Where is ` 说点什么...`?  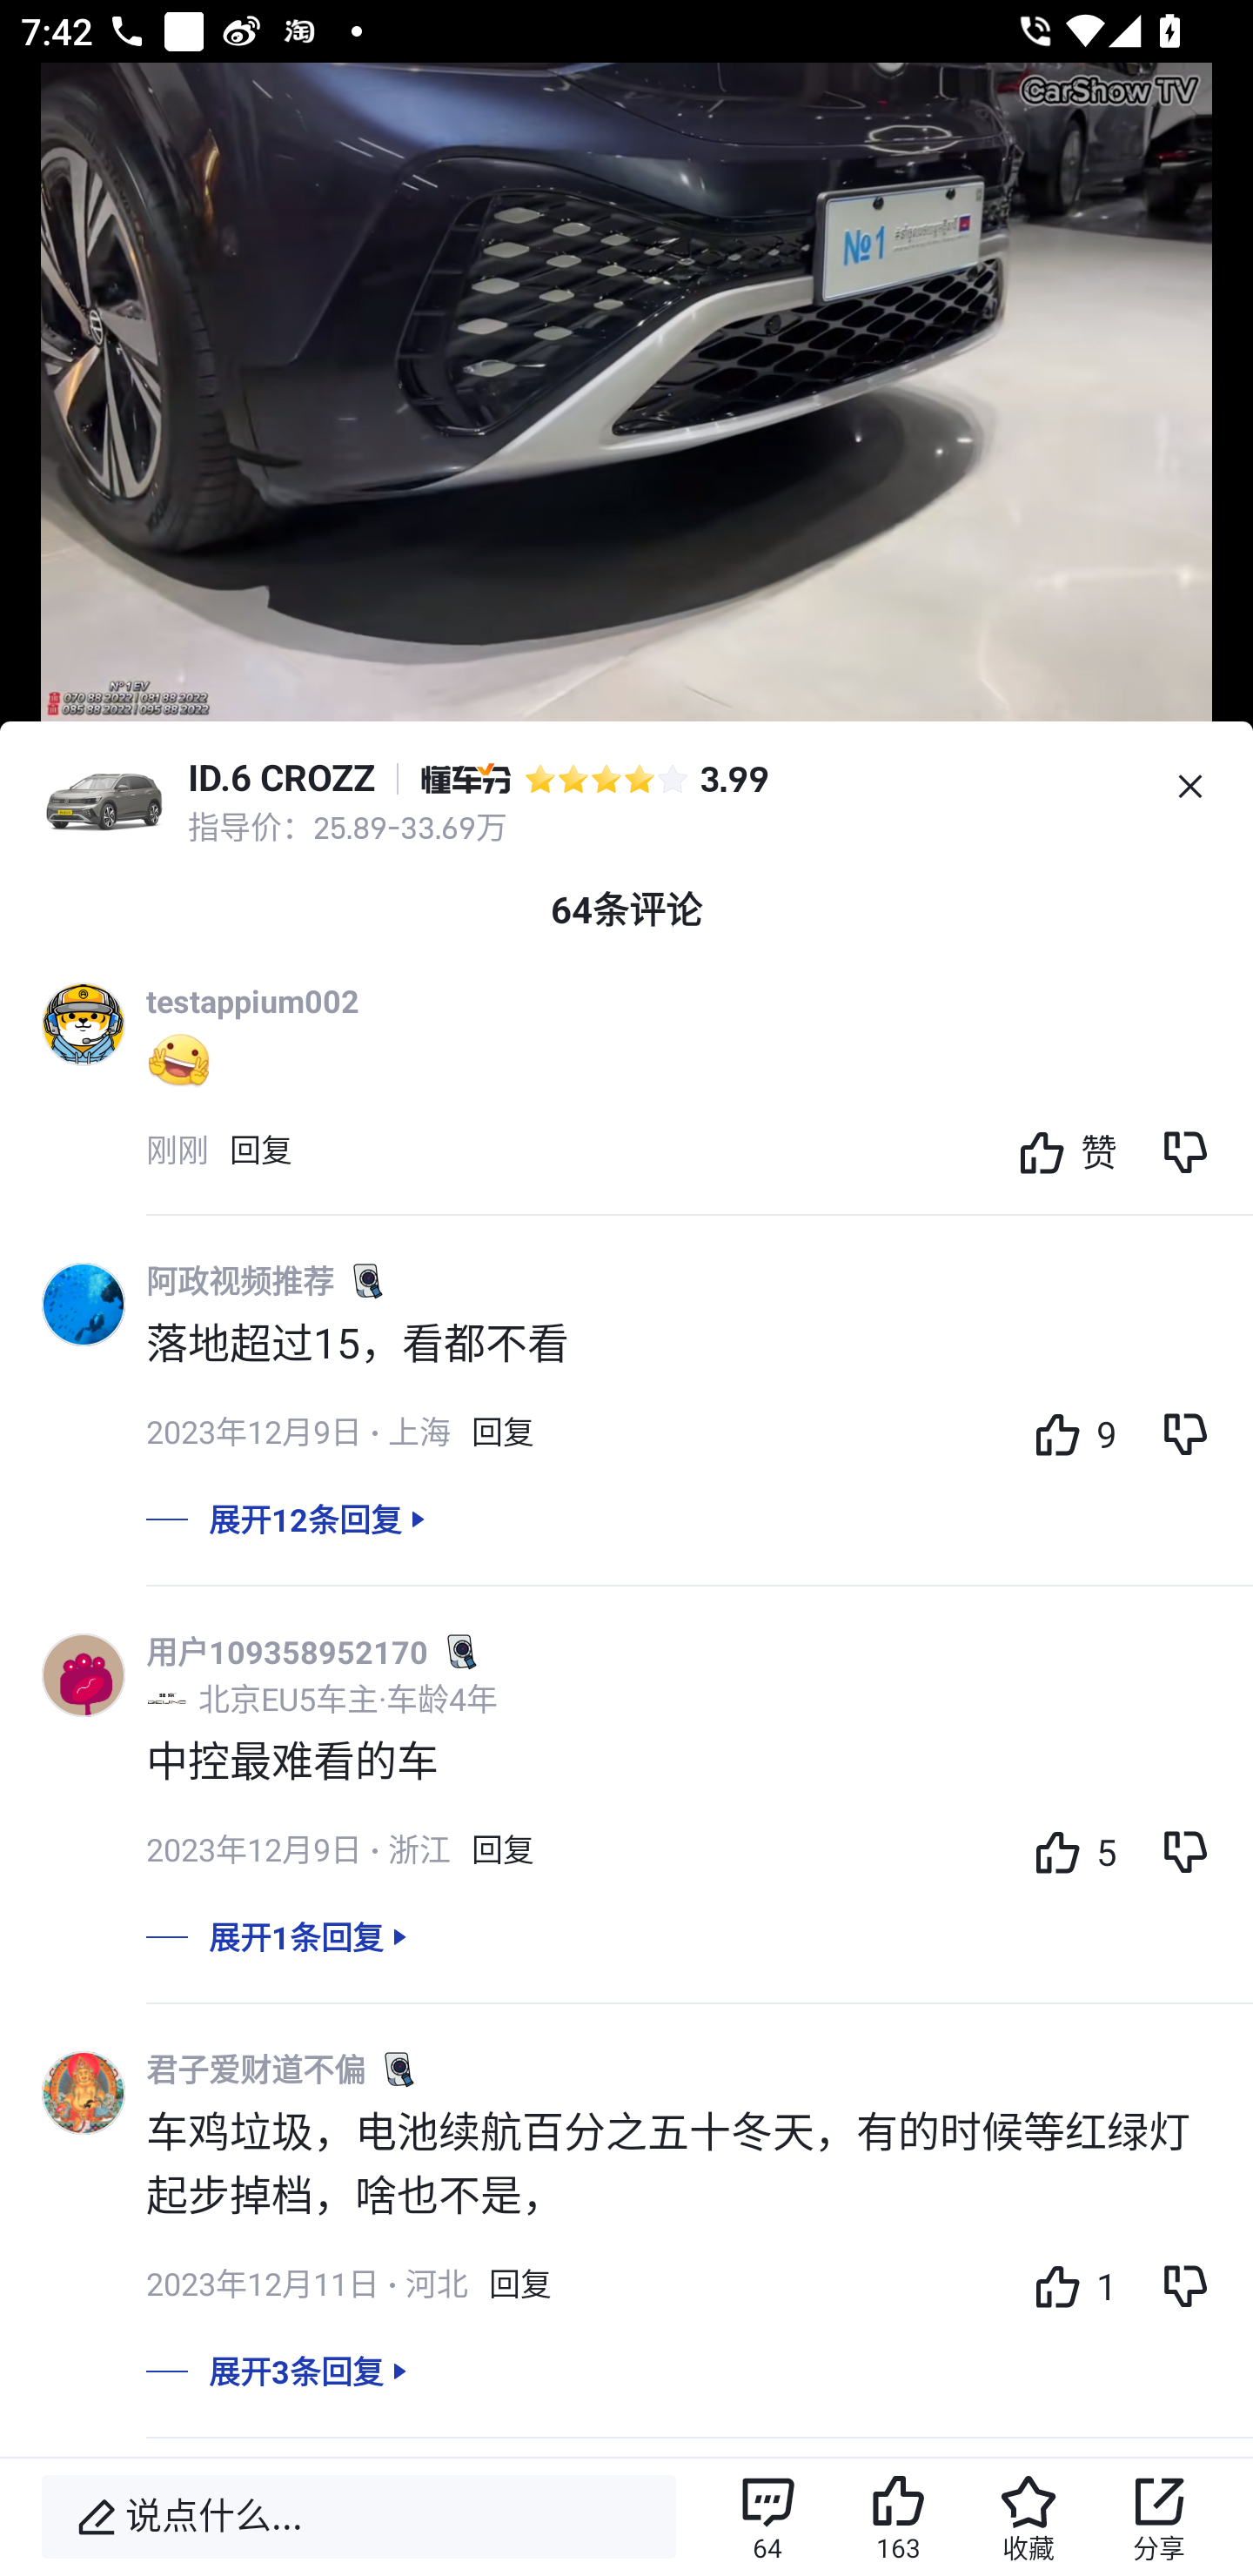  说点什么... is located at coordinates (358, 2517).